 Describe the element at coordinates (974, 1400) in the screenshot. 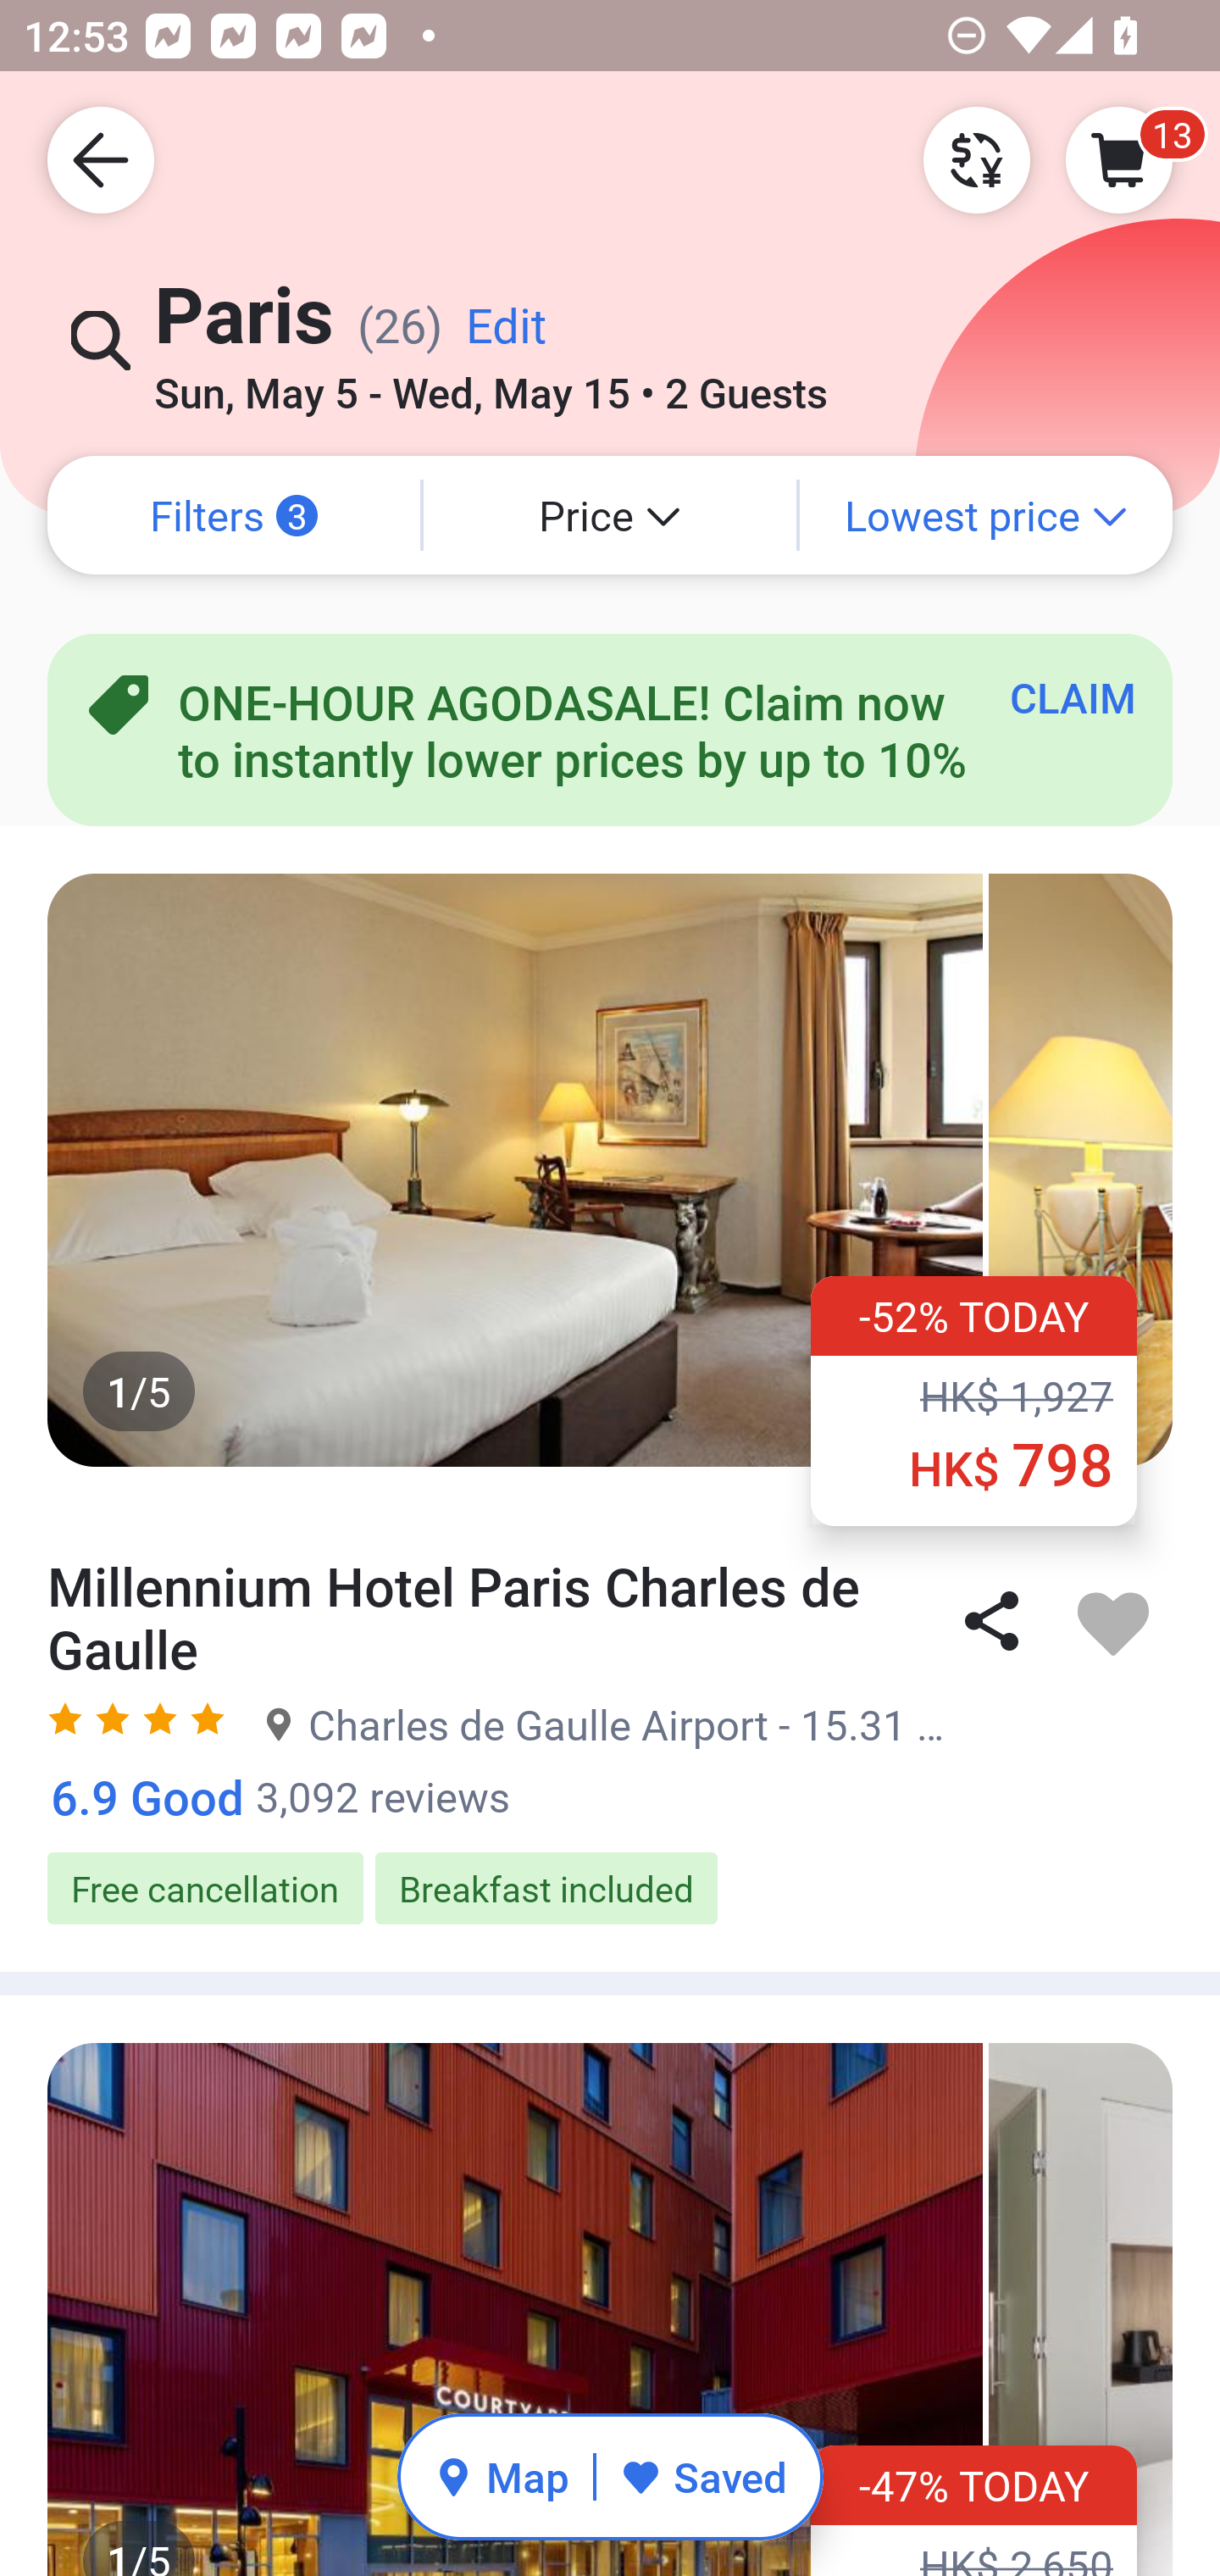

I see `-52% TODAY ‪HK$ 1,927 ‪HK$ 798` at that location.